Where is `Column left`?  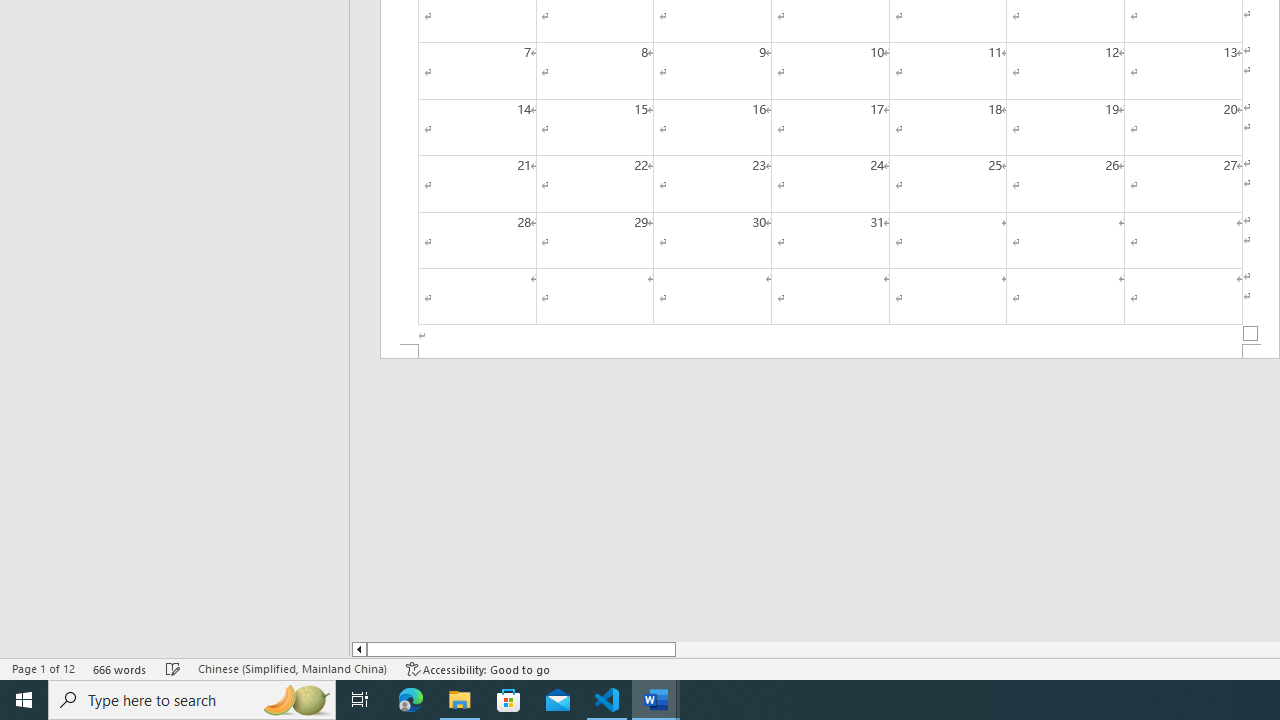
Column left is located at coordinates (358, 649).